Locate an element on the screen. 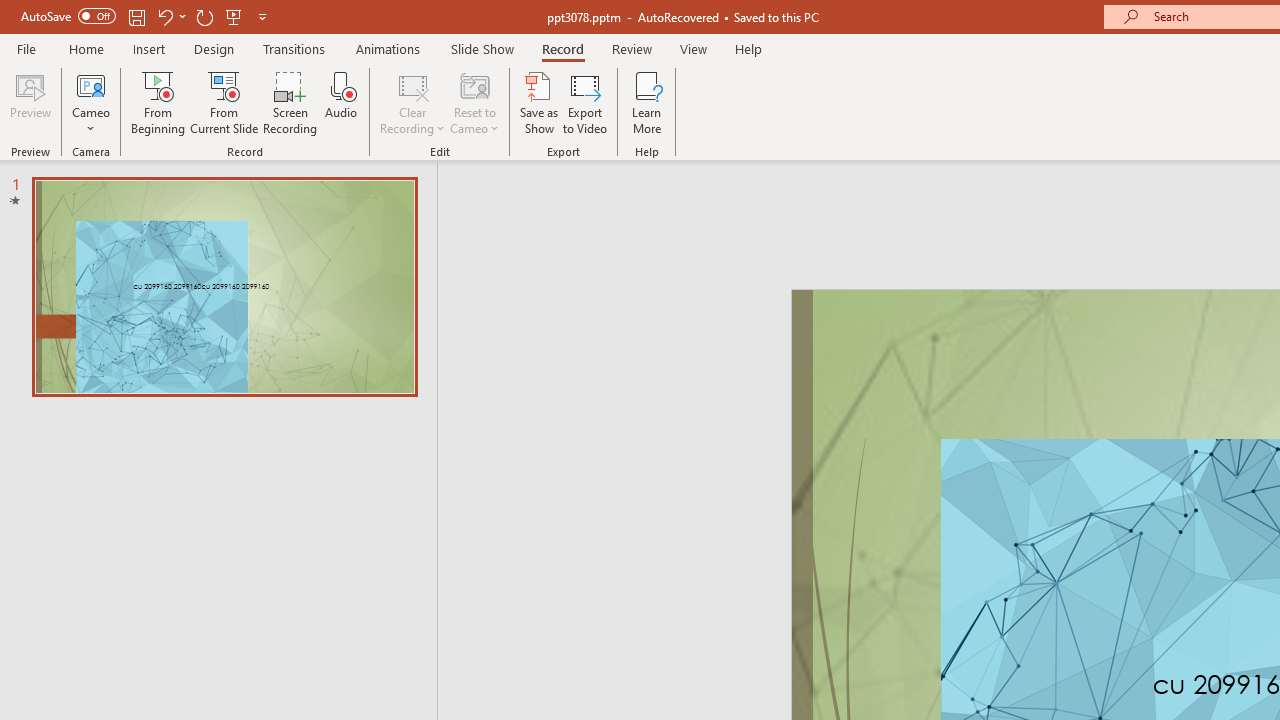  Redo is located at coordinates (204, 16).